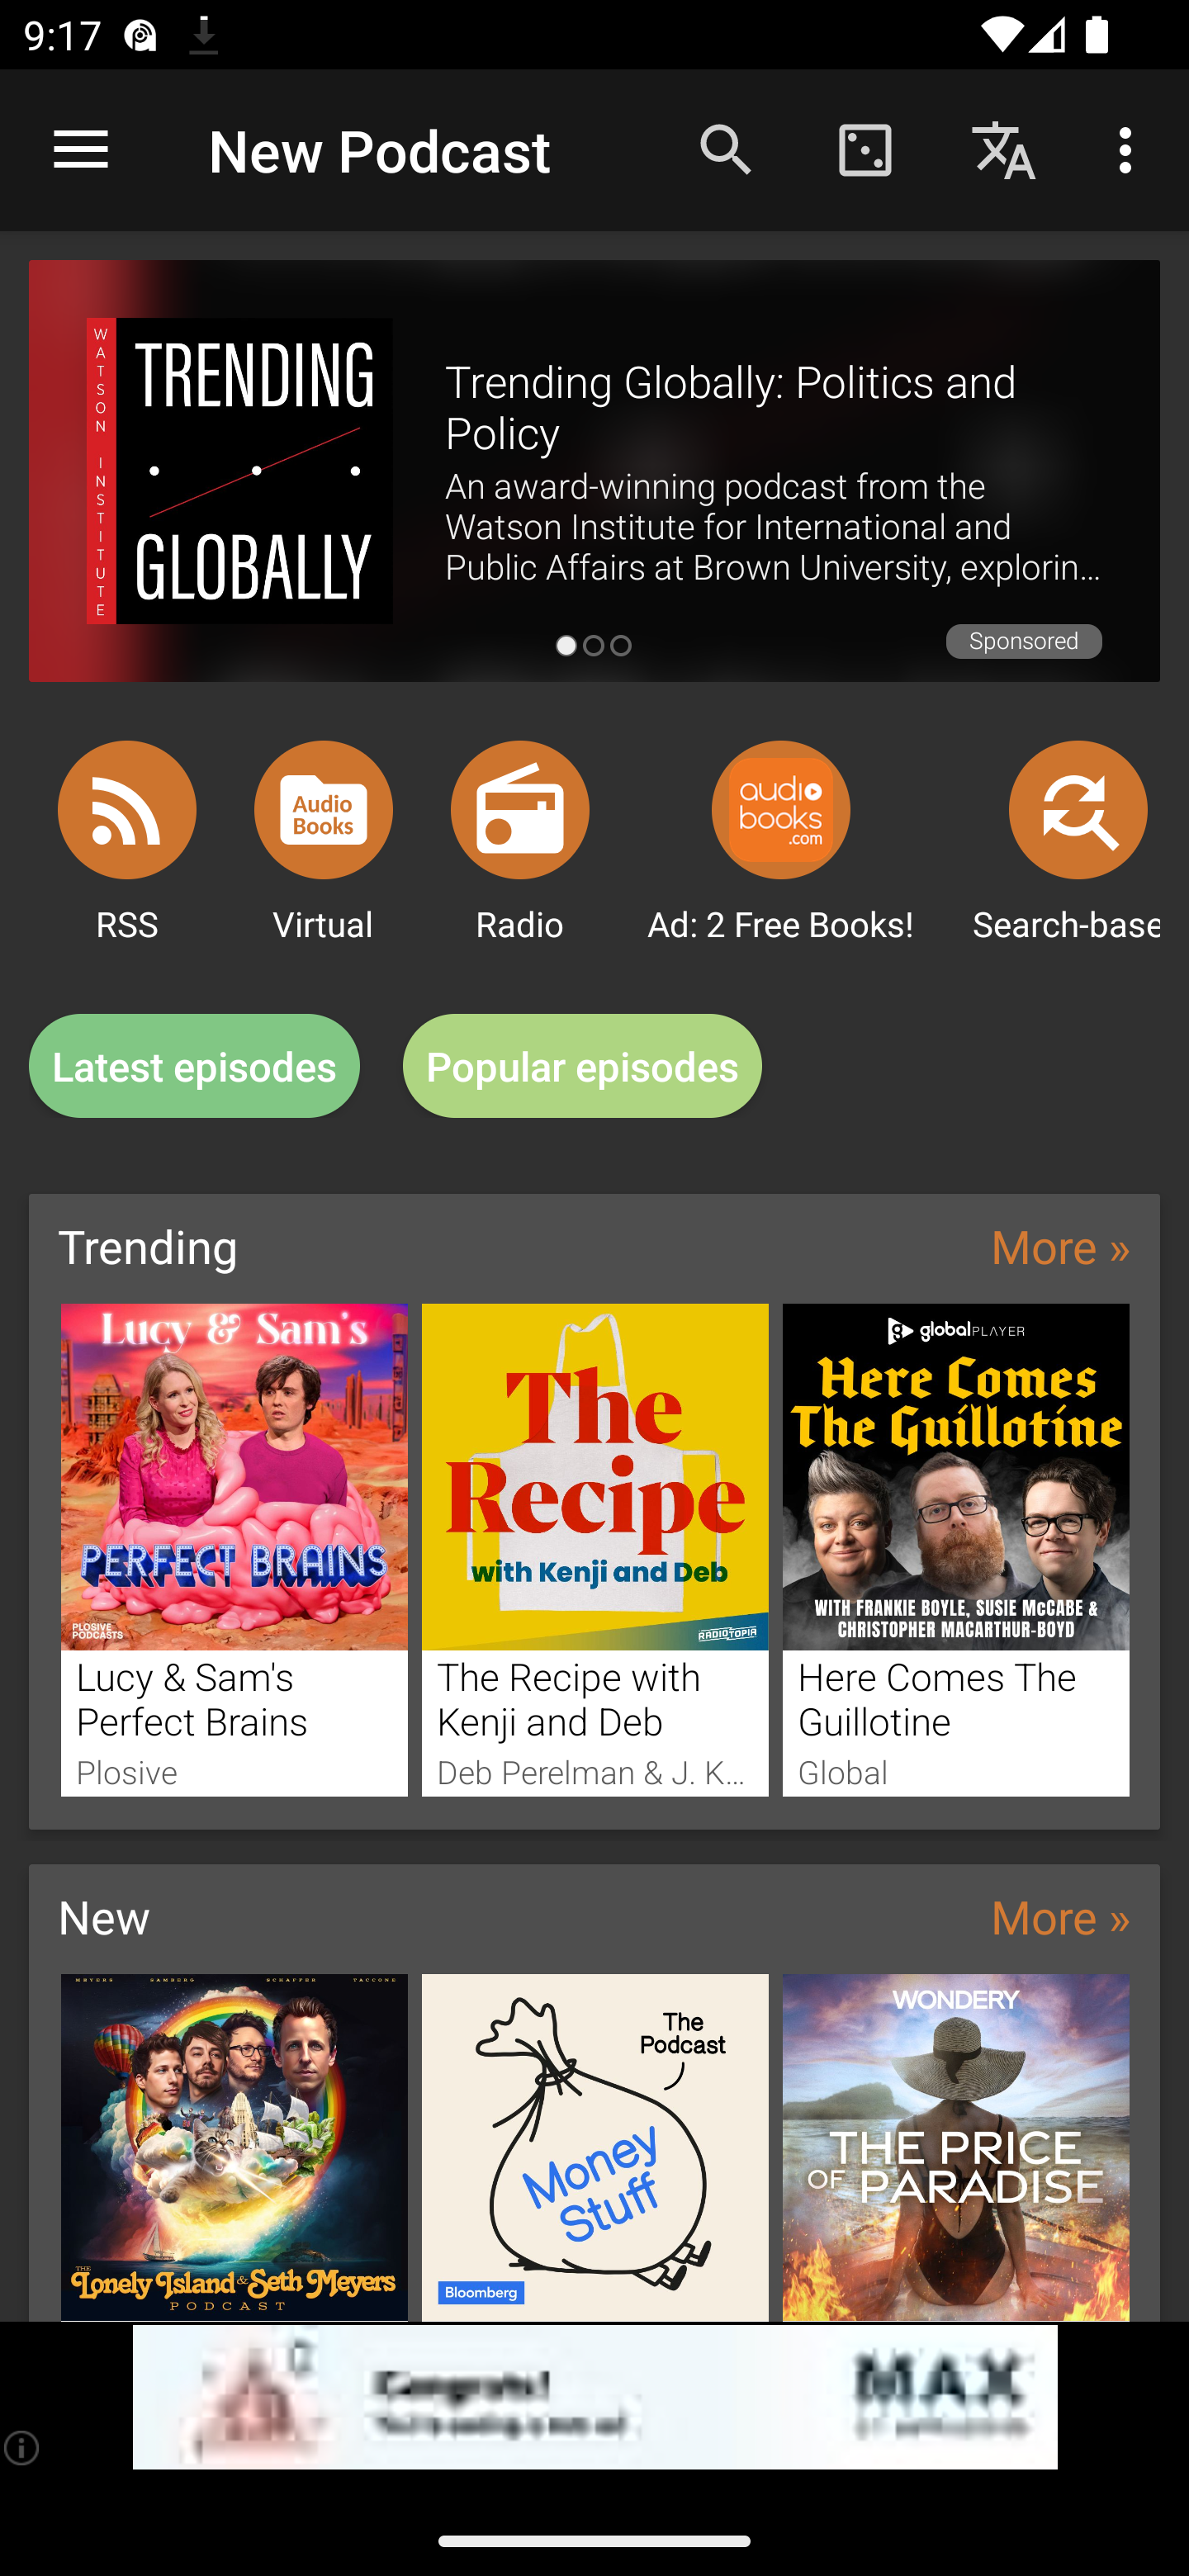  What do you see at coordinates (234, 2147) in the screenshot?
I see `The Lonely Island and Seth Meyers Podcast` at bounding box center [234, 2147].